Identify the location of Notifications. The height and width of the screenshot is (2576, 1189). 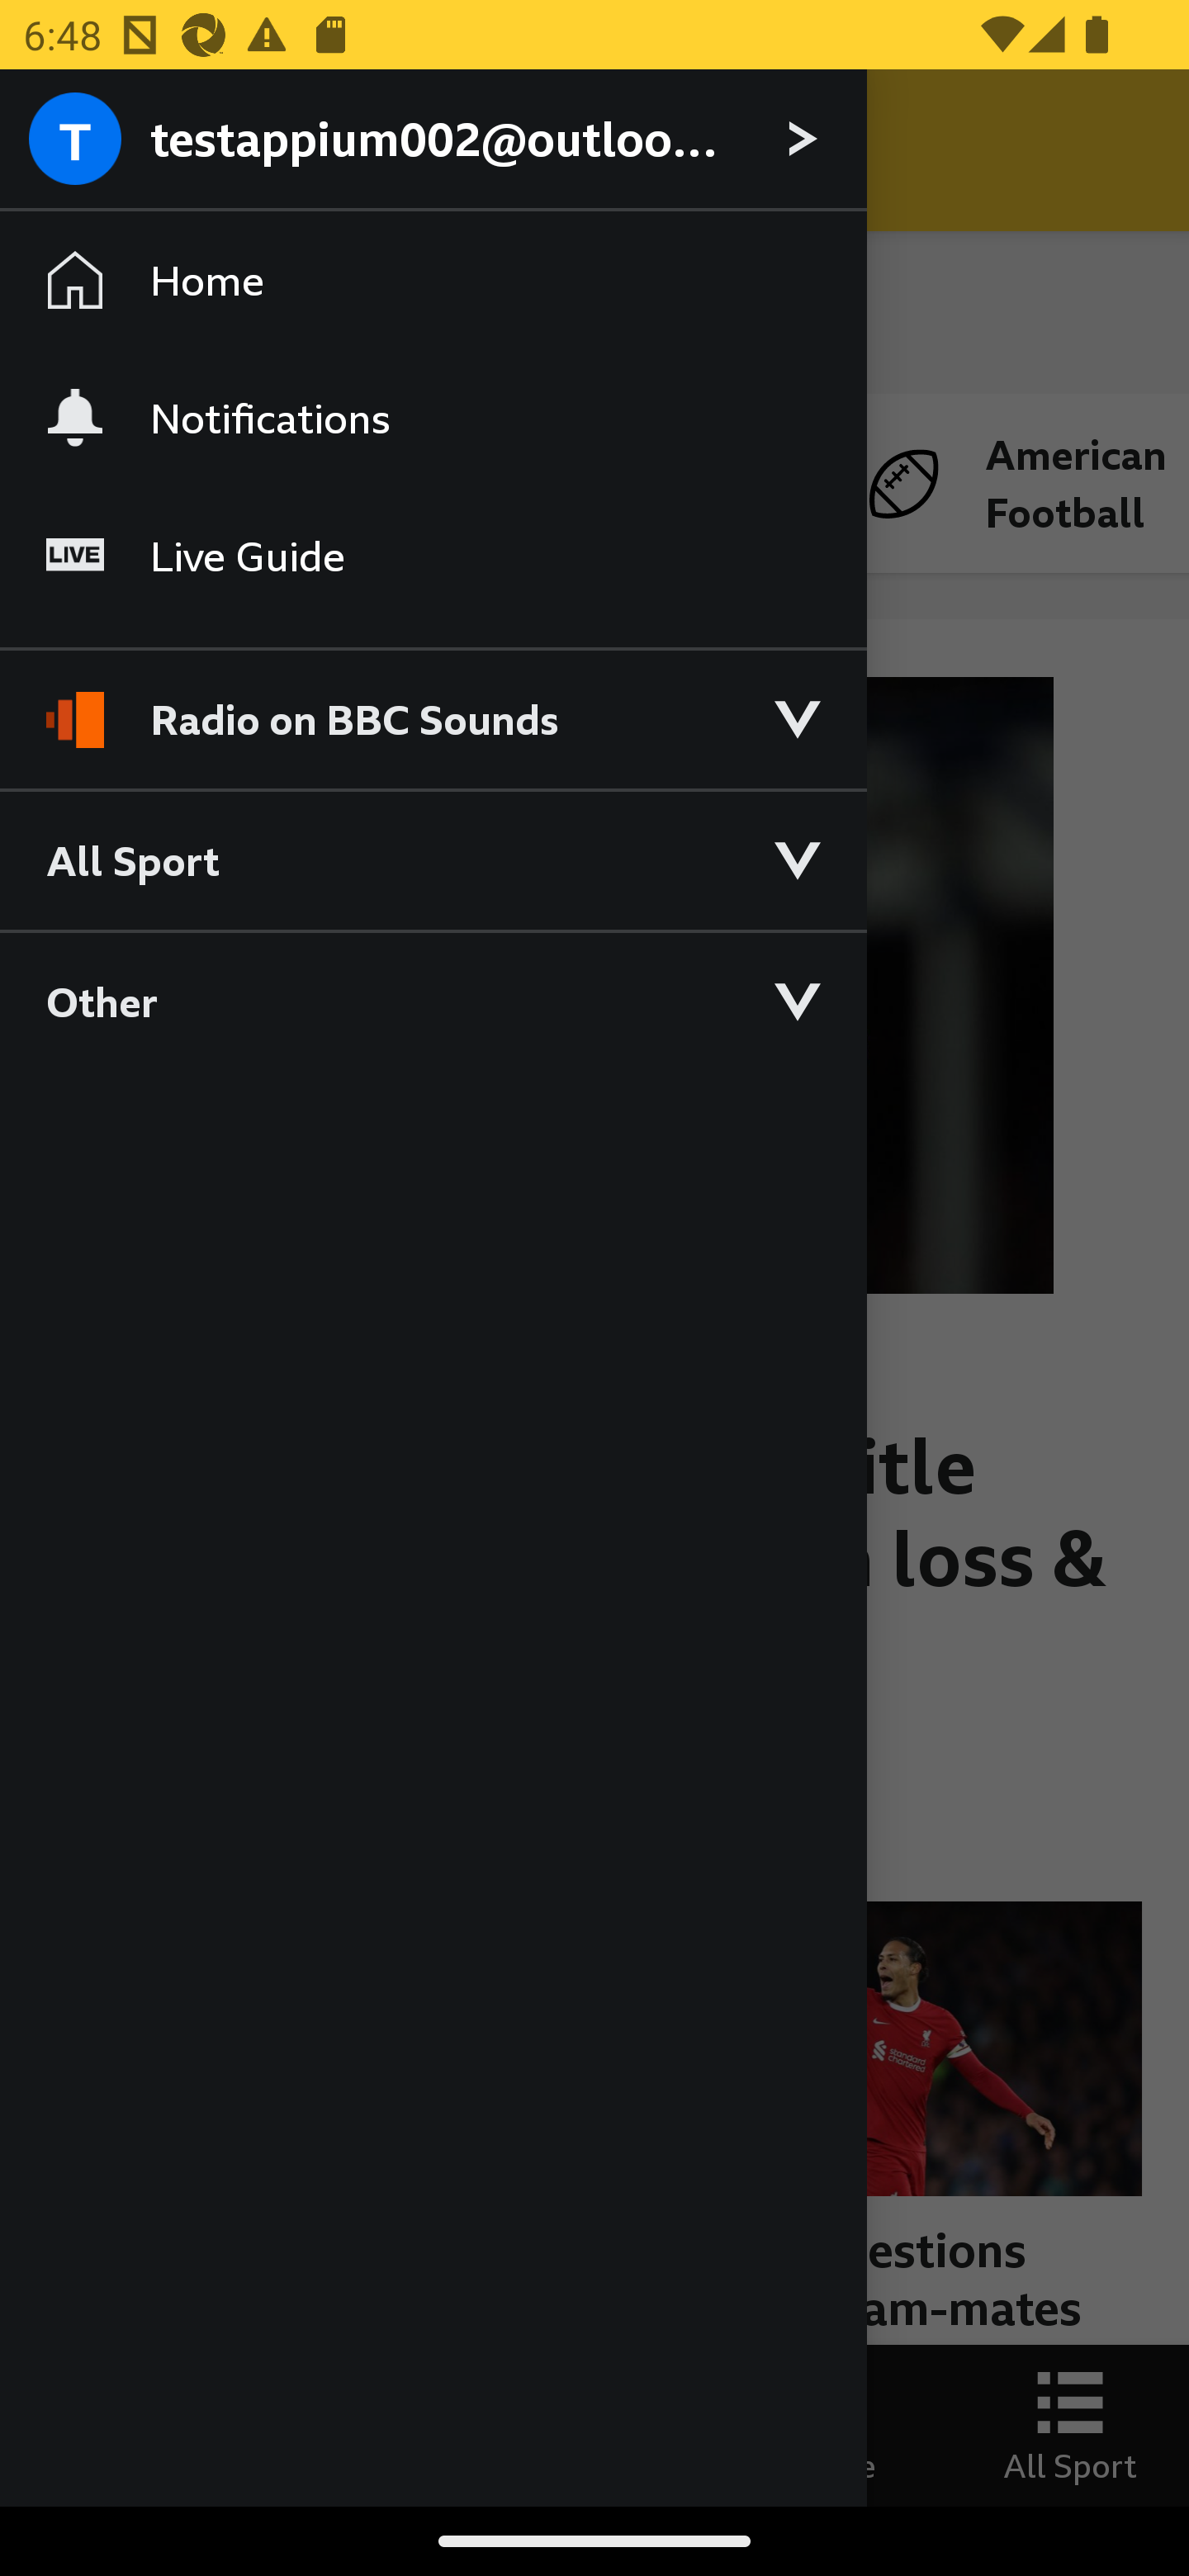
(433, 417).